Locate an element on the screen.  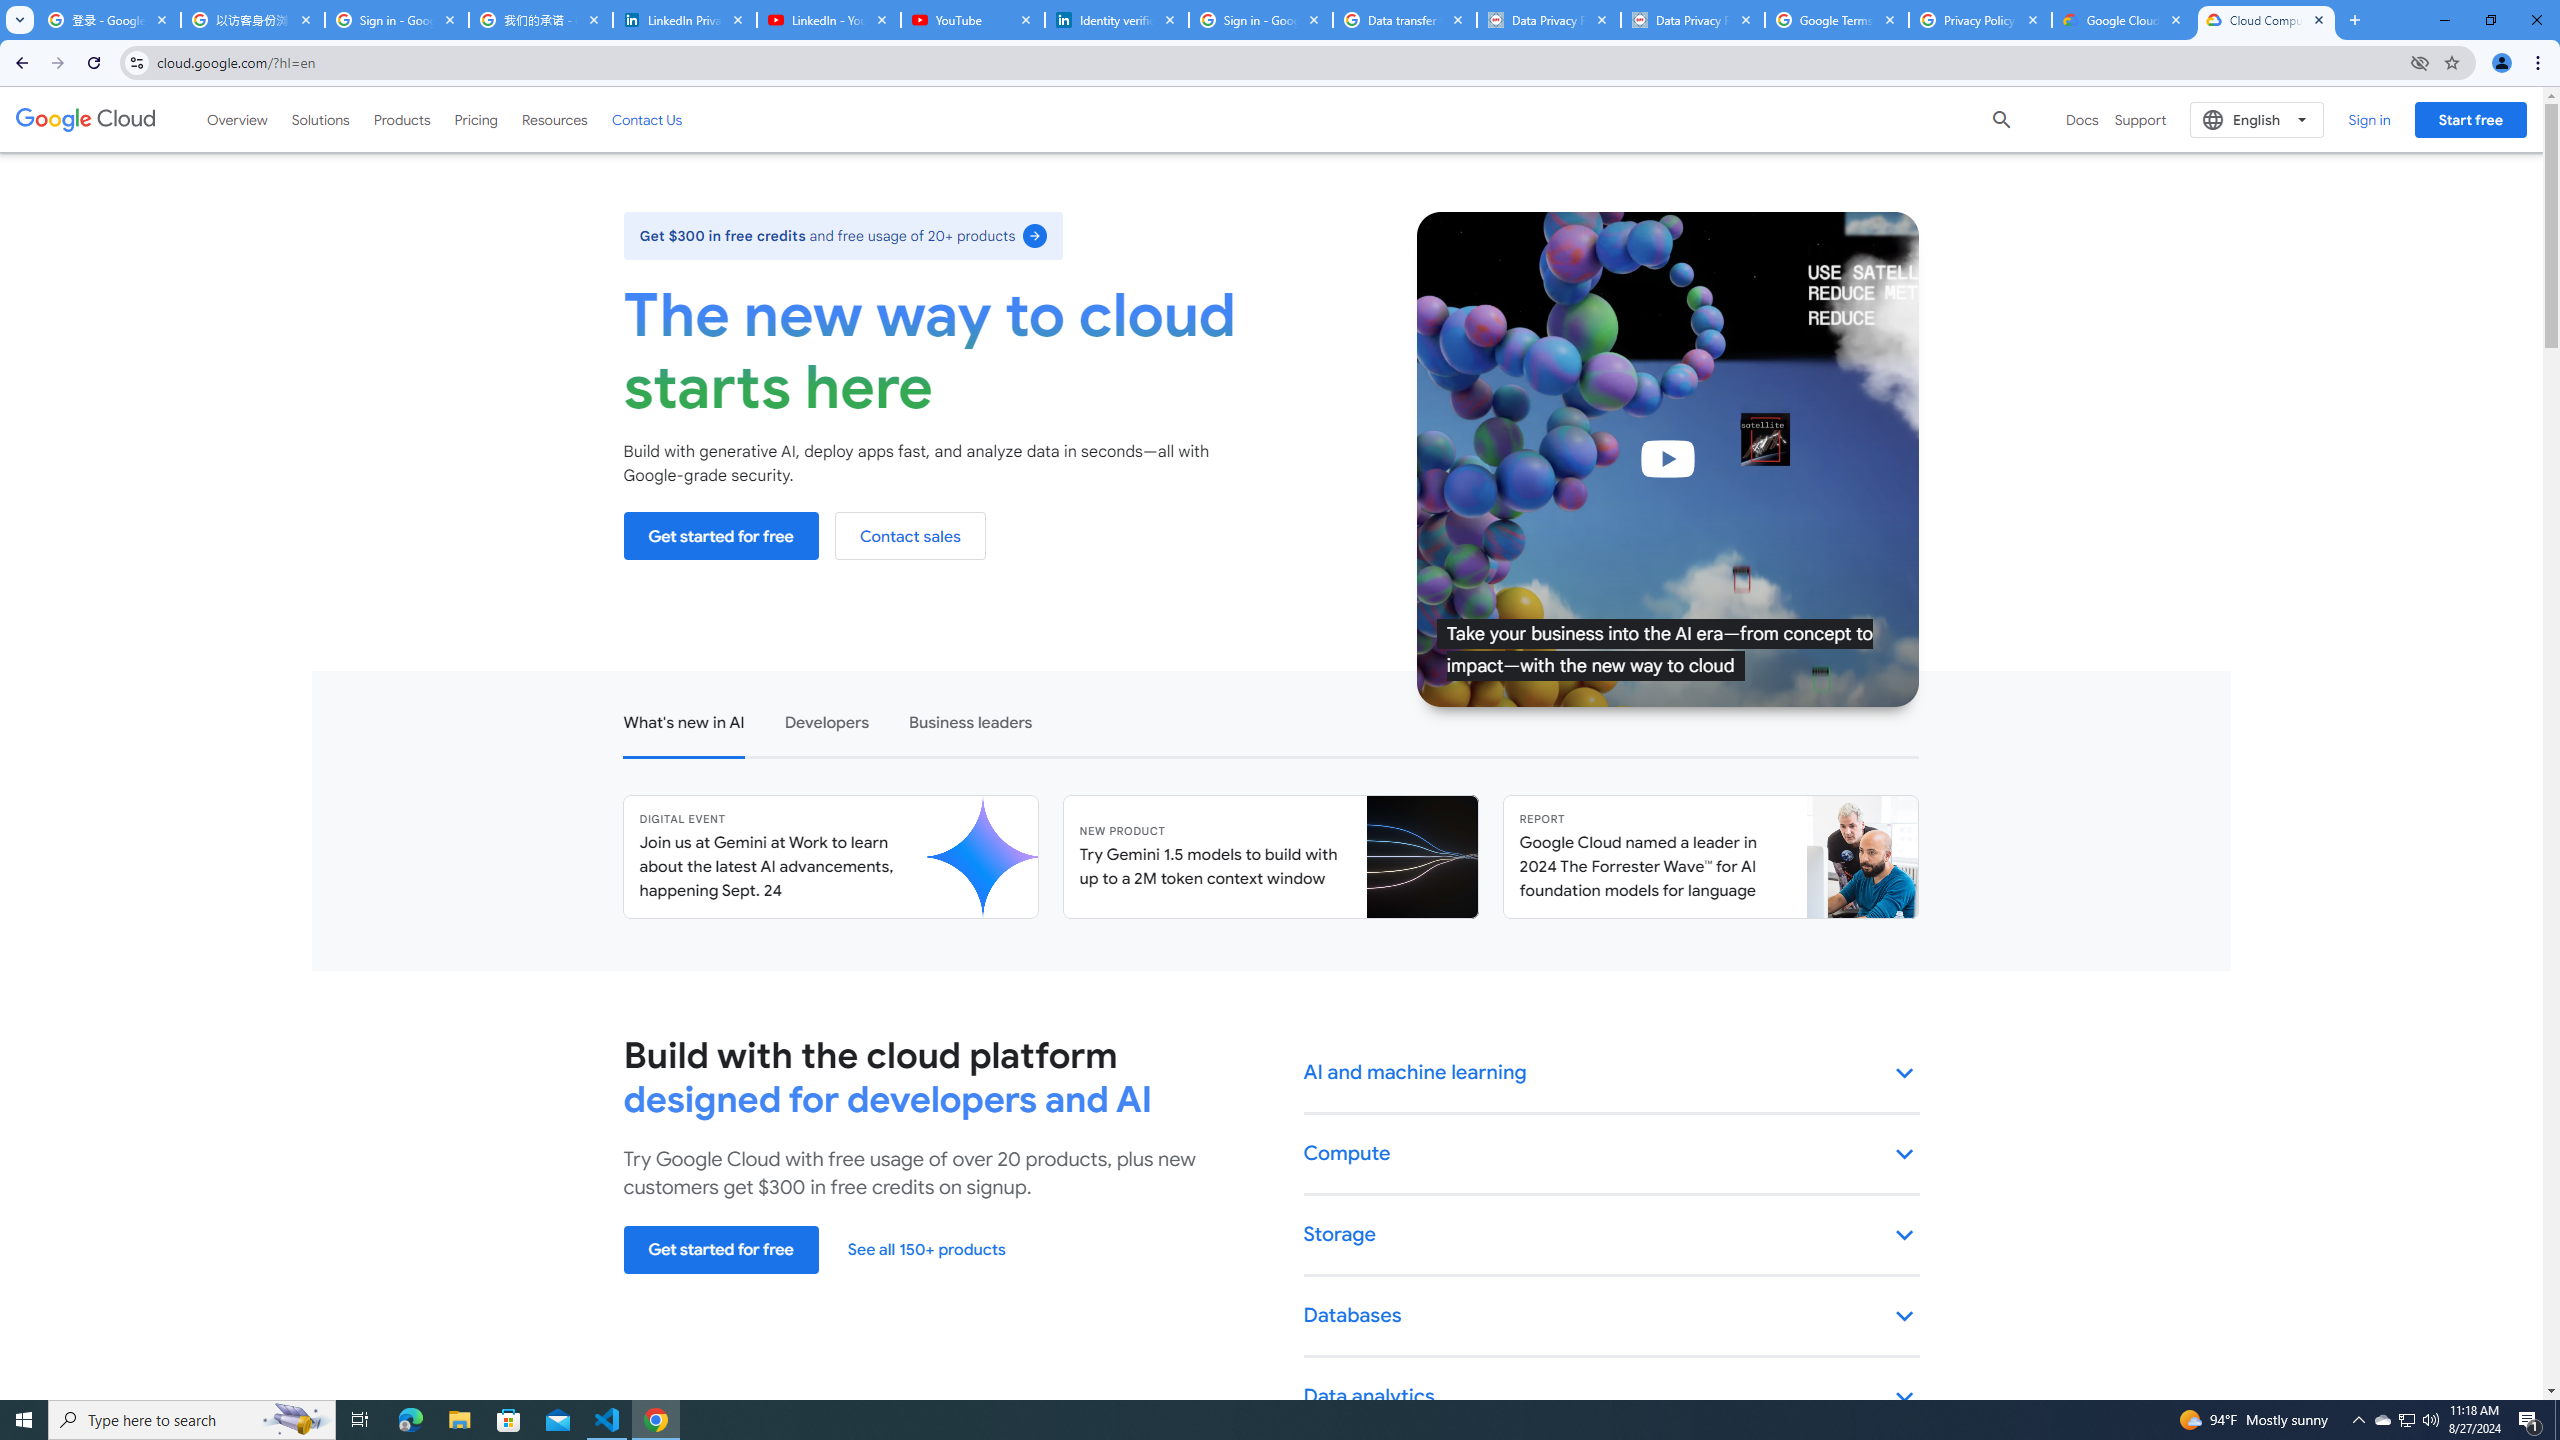
Get started for free is located at coordinates (720, 1250).